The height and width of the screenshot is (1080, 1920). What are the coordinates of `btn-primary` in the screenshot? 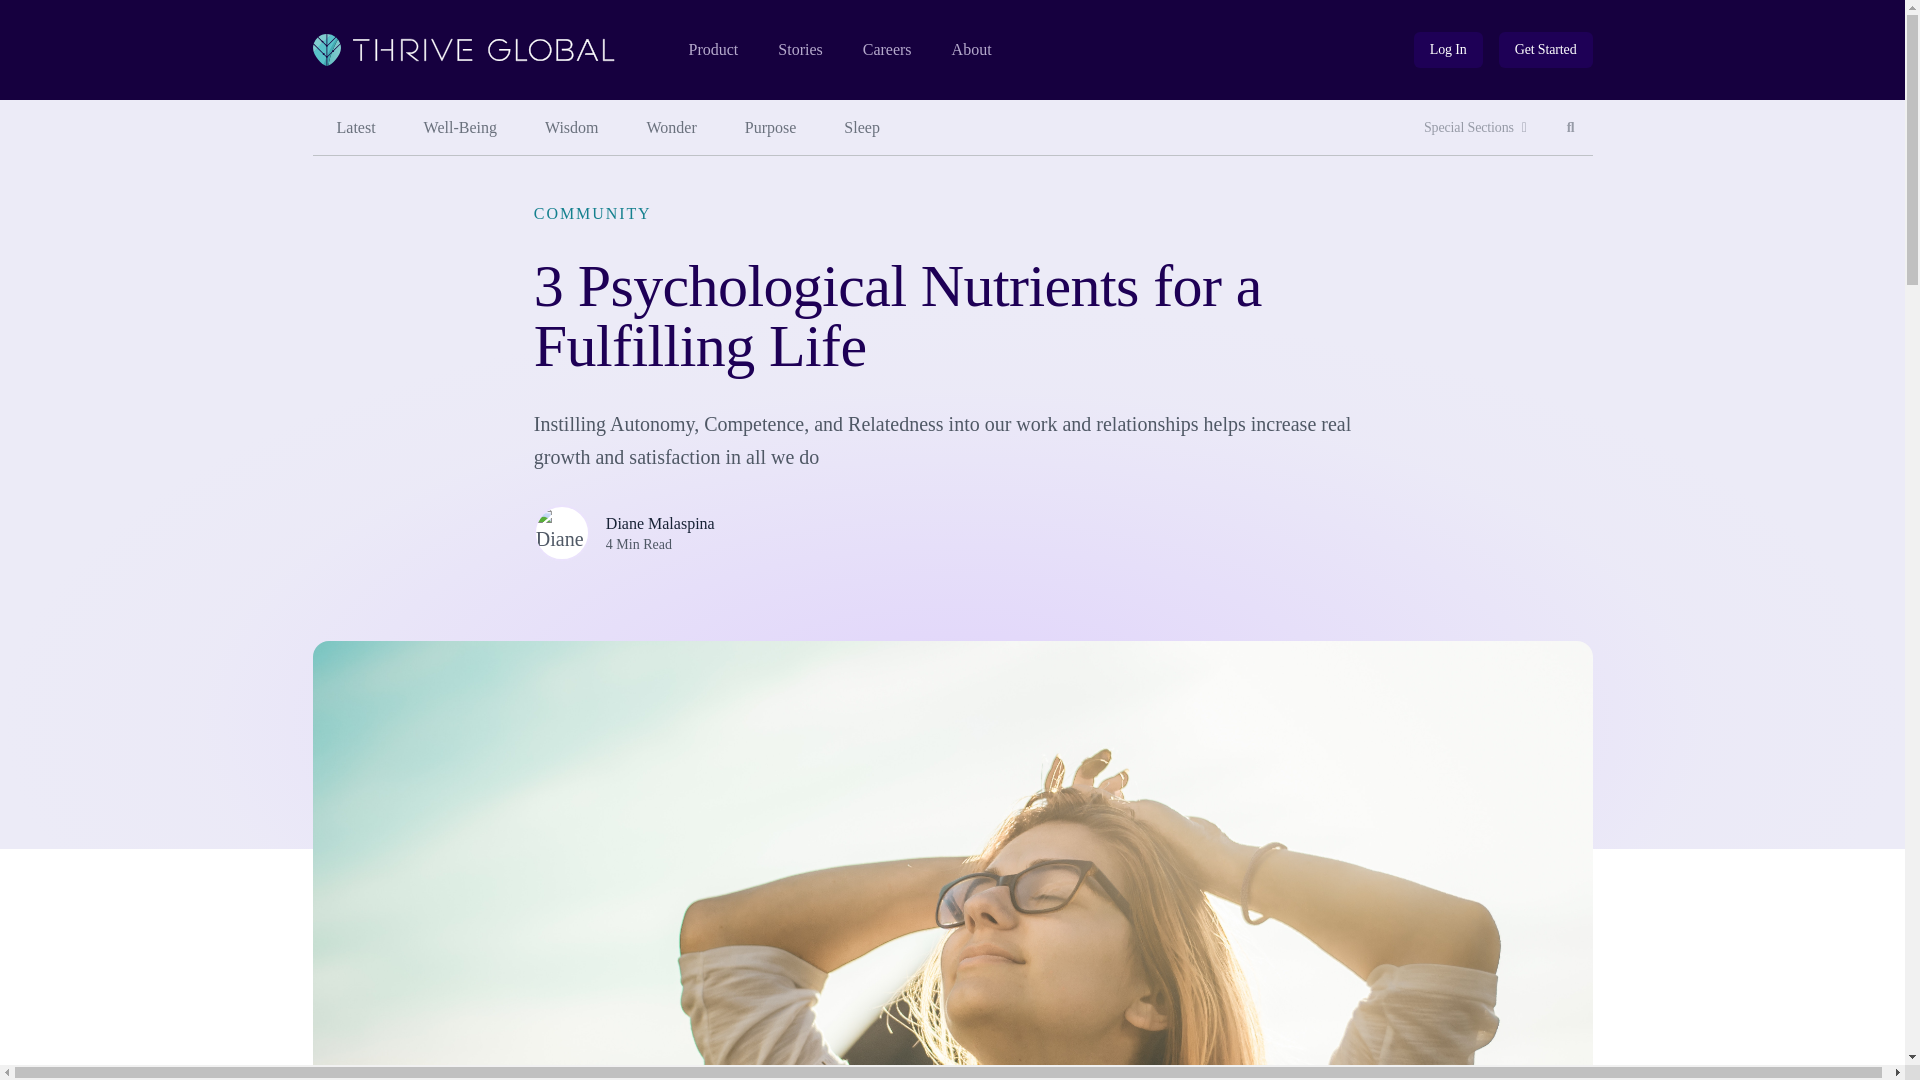 It's located at (1546, 50).